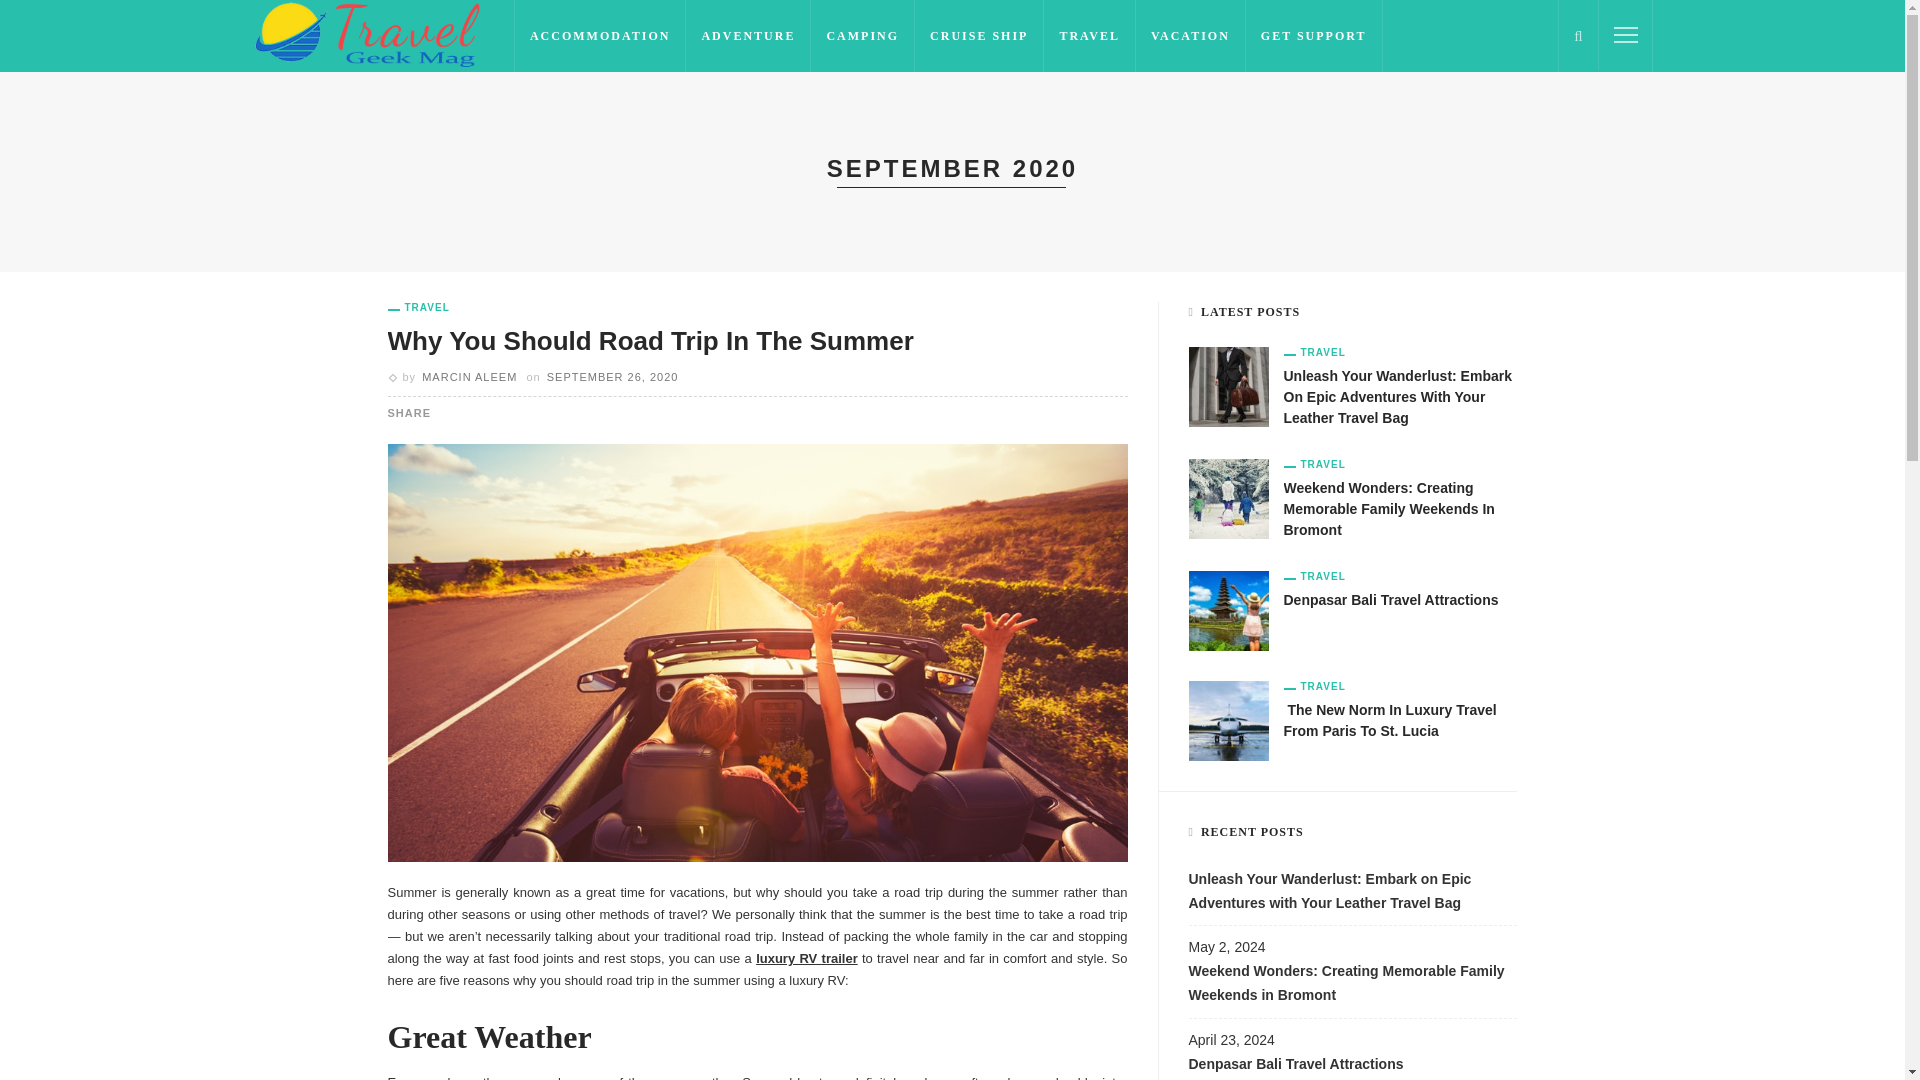  What do you see at coordinates (807, 958) in the screenshot?
I see `luxury RV trailer` at bounding box center [807, 958].